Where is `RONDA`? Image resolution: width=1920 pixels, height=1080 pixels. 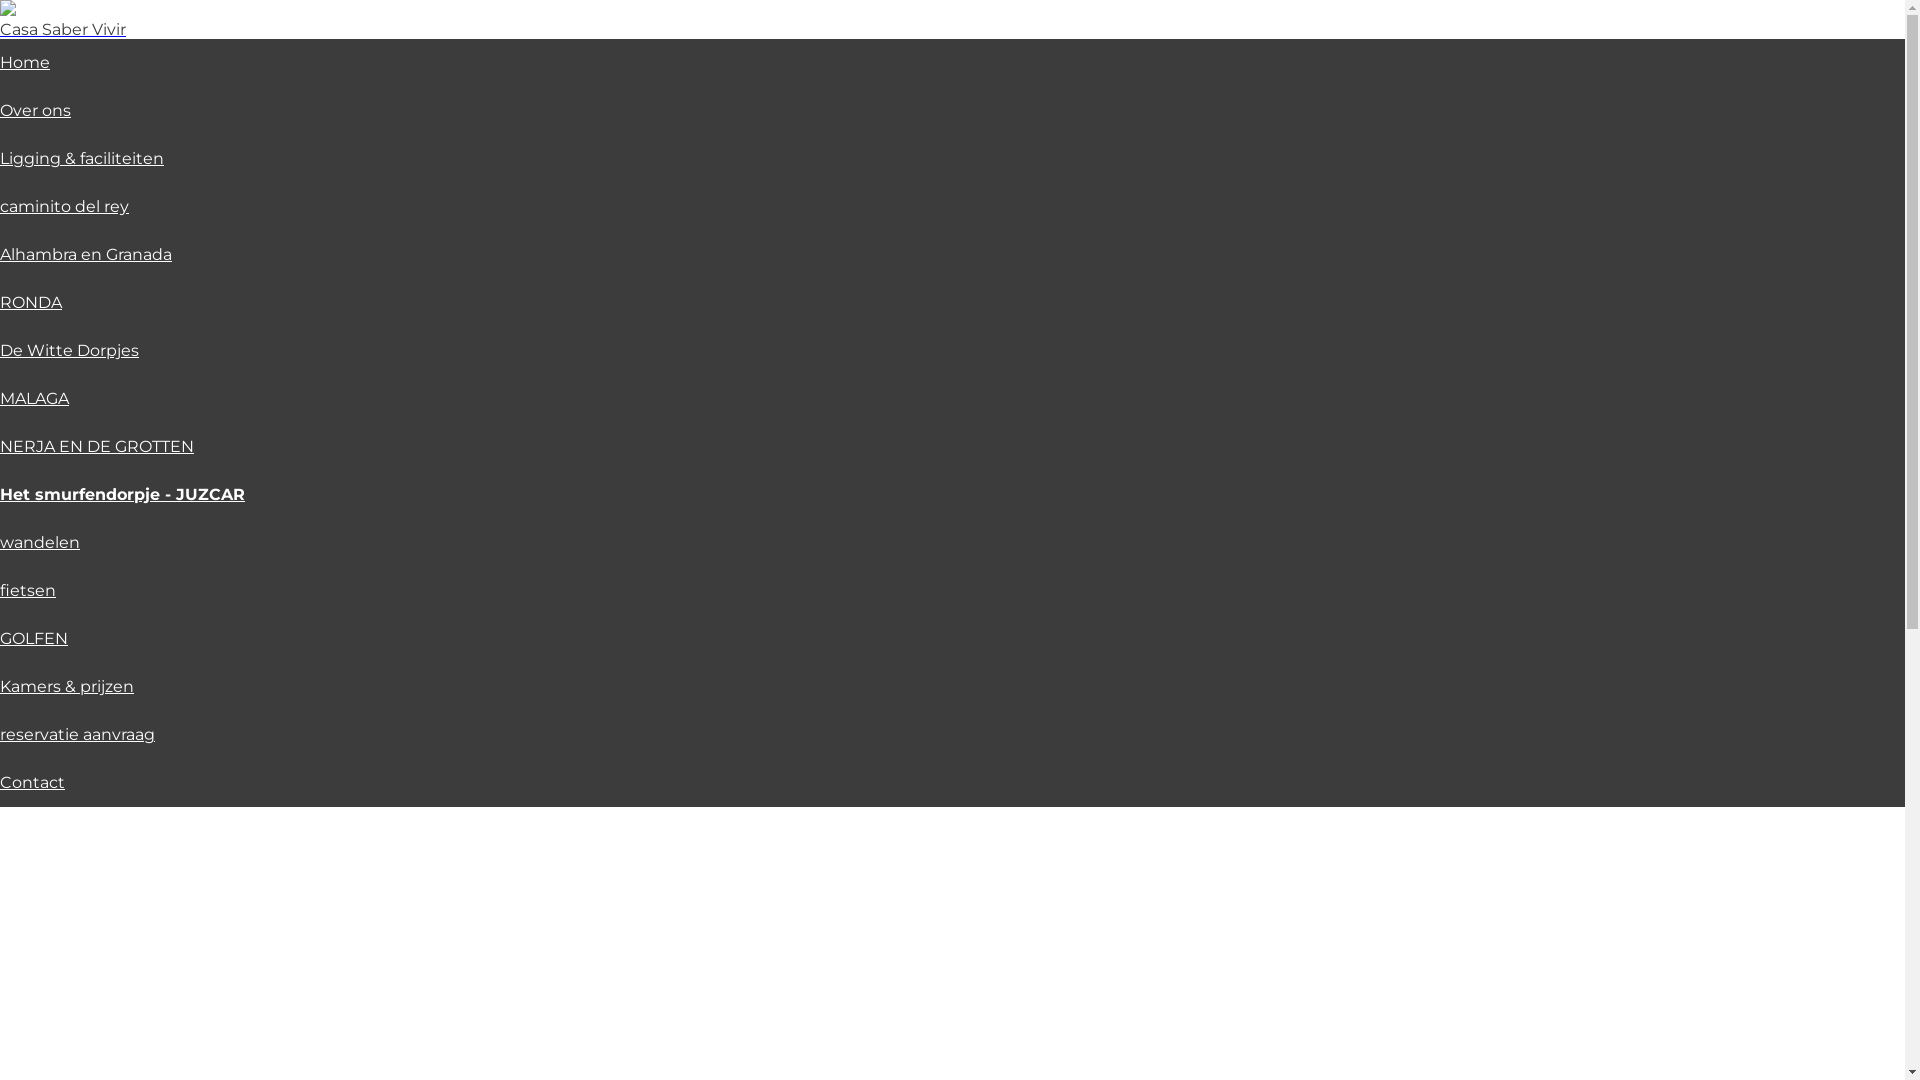
RONDA is located at coordinates (31, 302).